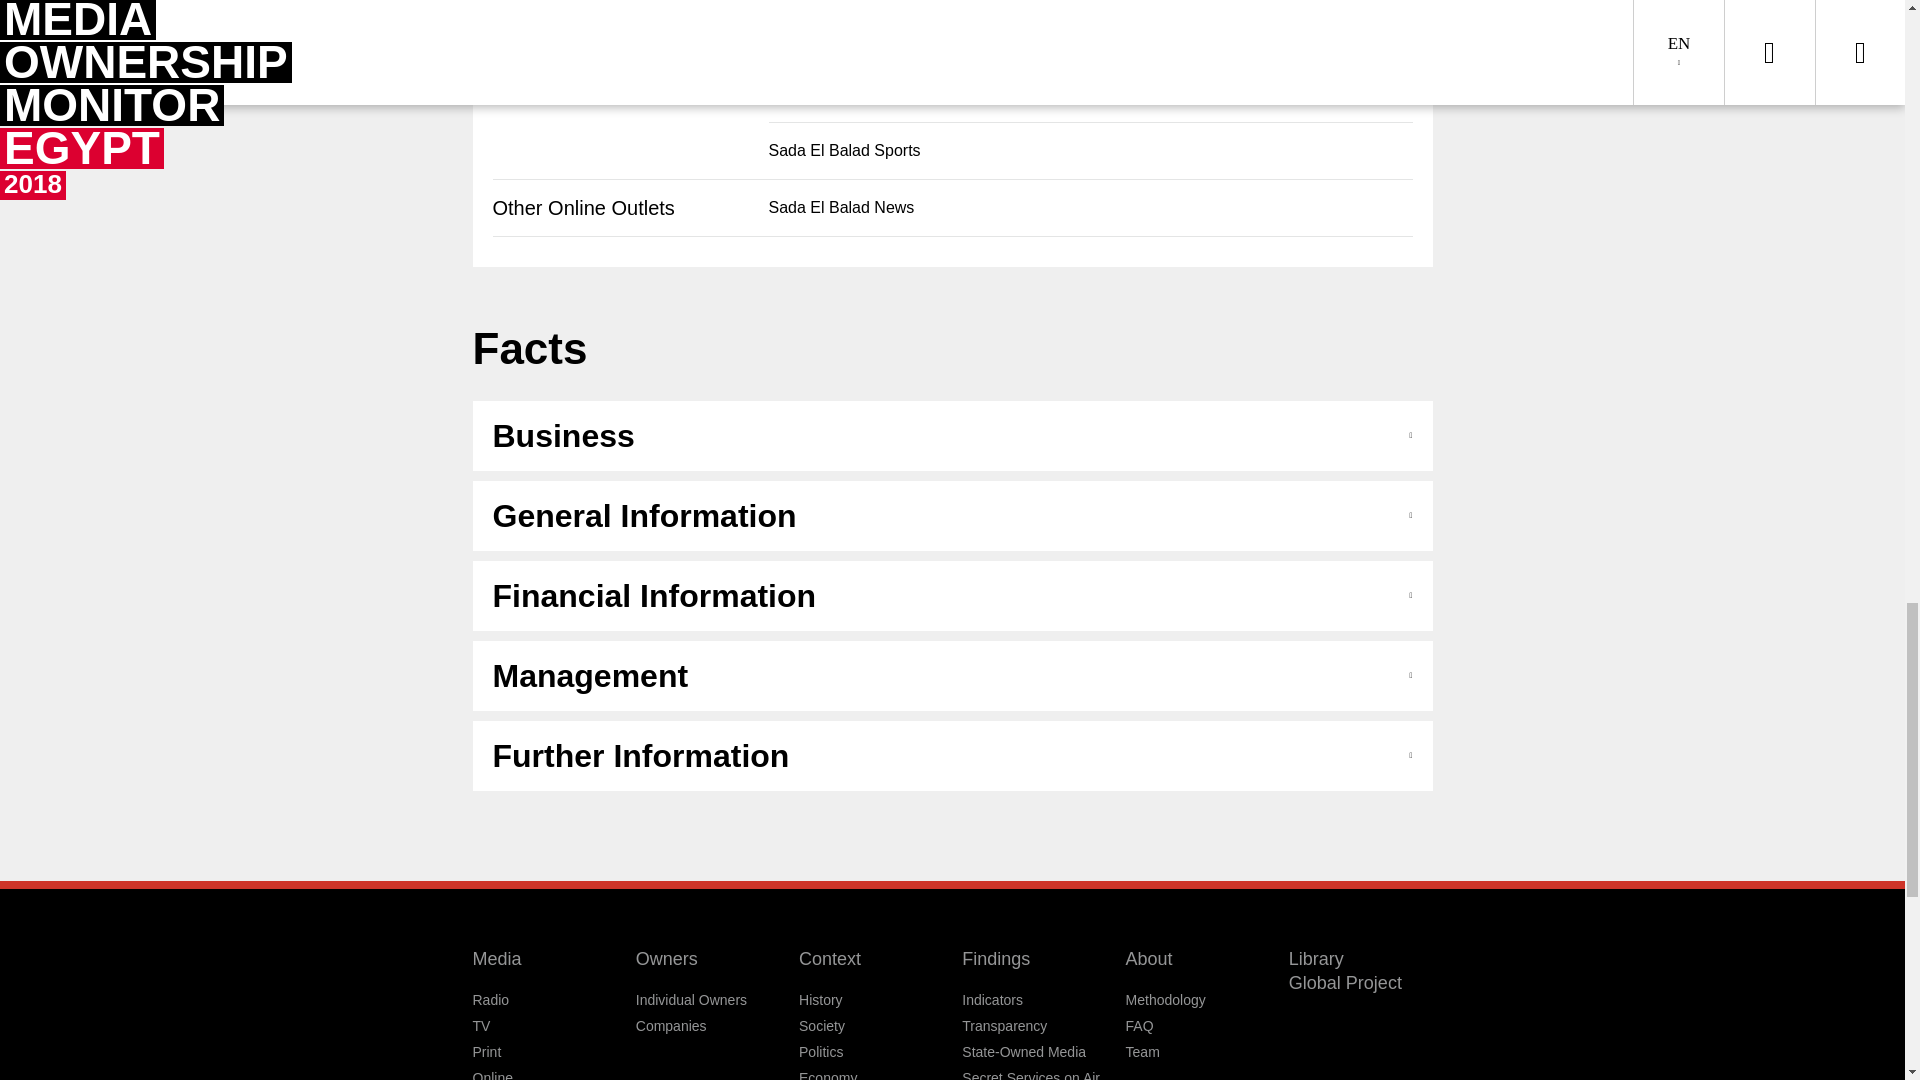  Describe the element at coordinates (490, 1000) in the screenshot. I see `Radio` at that location.